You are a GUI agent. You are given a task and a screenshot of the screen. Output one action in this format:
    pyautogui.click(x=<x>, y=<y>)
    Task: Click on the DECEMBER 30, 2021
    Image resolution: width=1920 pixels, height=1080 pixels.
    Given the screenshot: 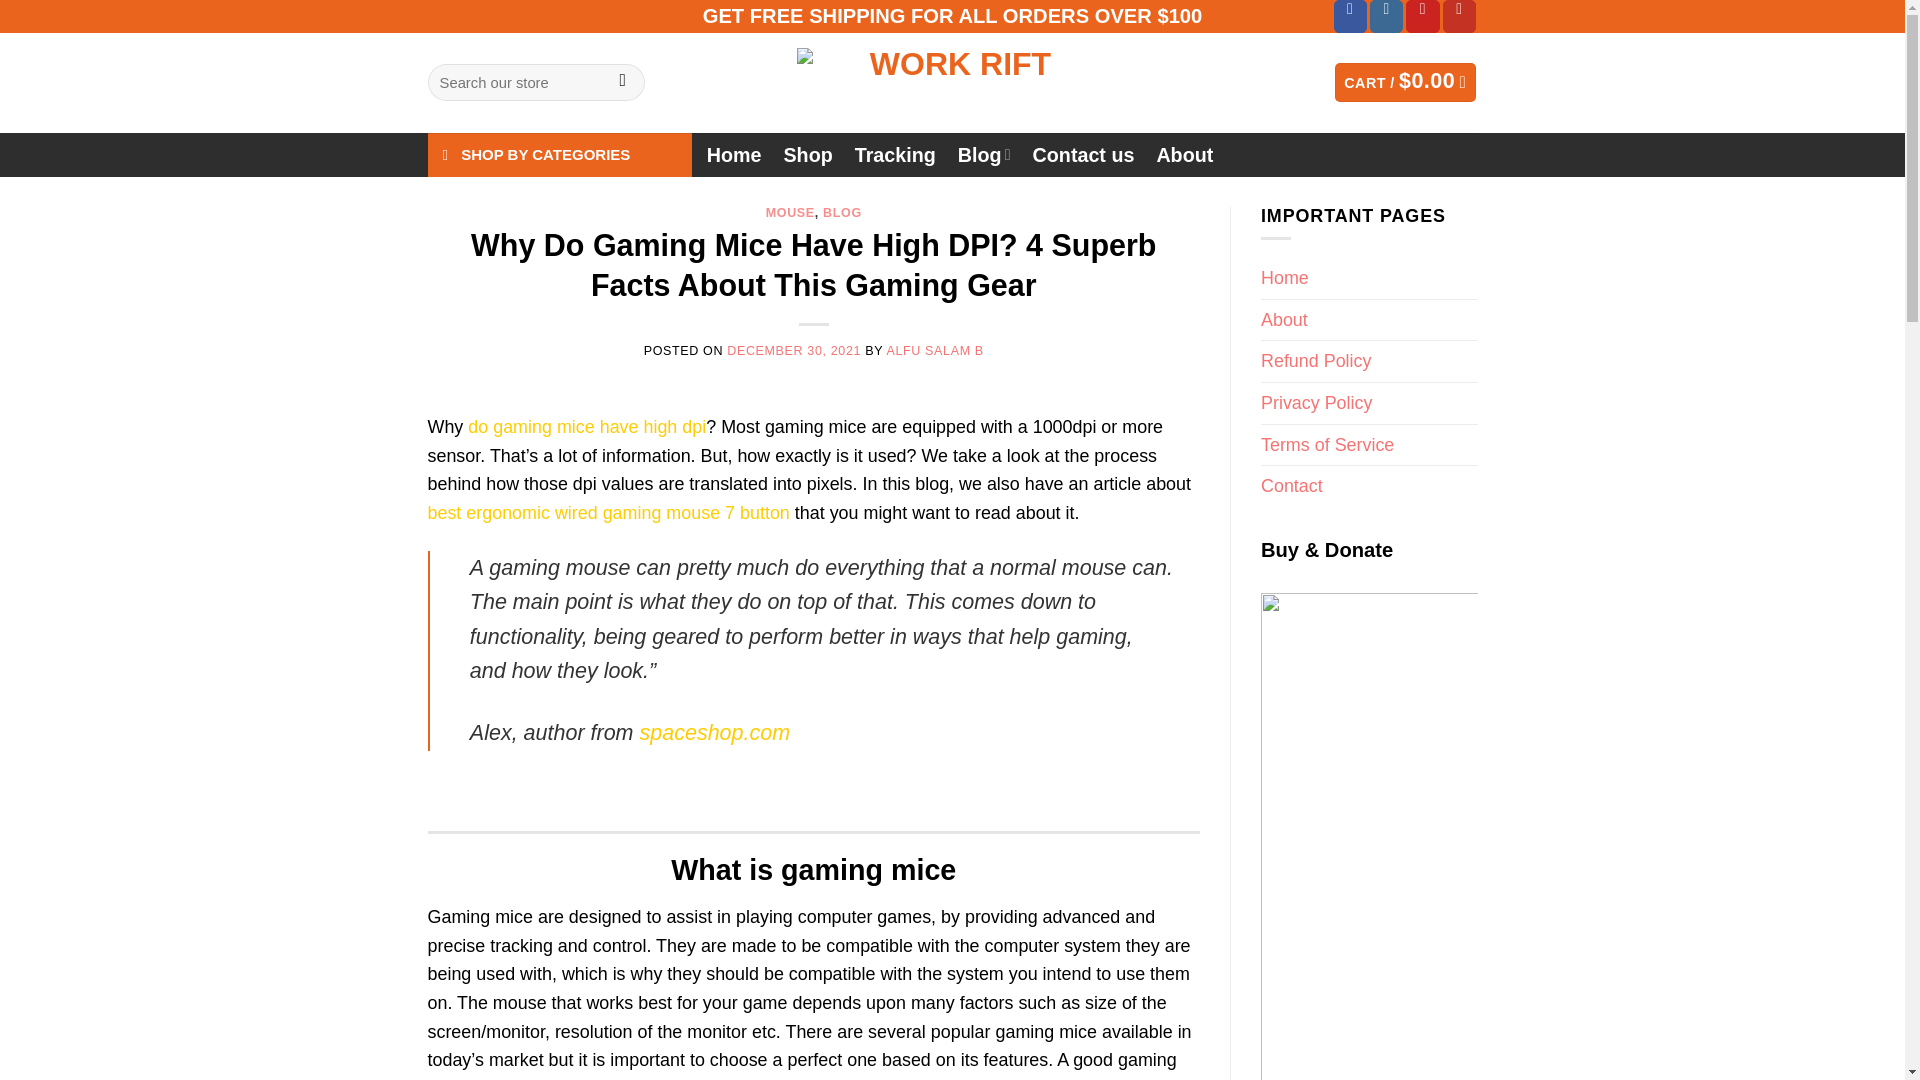 What is the action you would take?
    pyautogui.click(x=794, y=350)
    